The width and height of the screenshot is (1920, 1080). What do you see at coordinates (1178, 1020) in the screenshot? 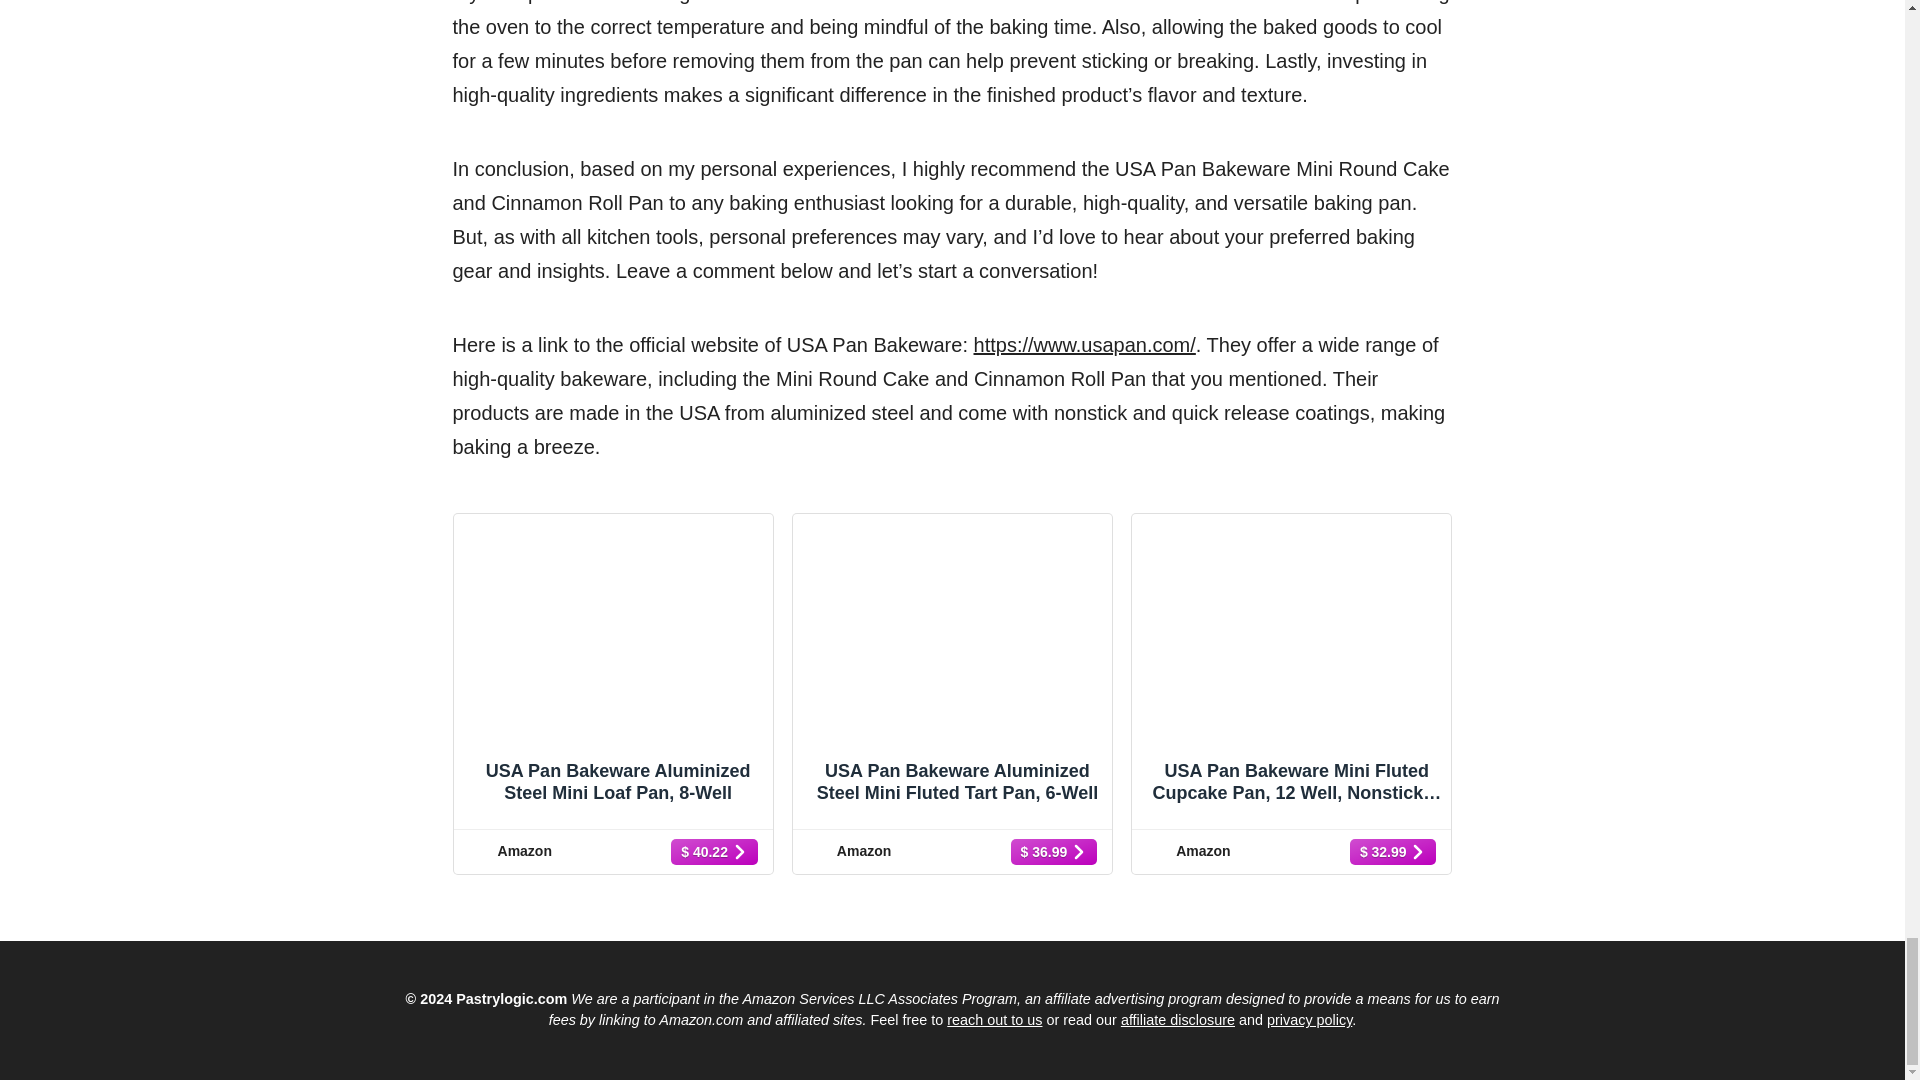
I see `affiliate disclosure` at bounding box center [1178, 1020].